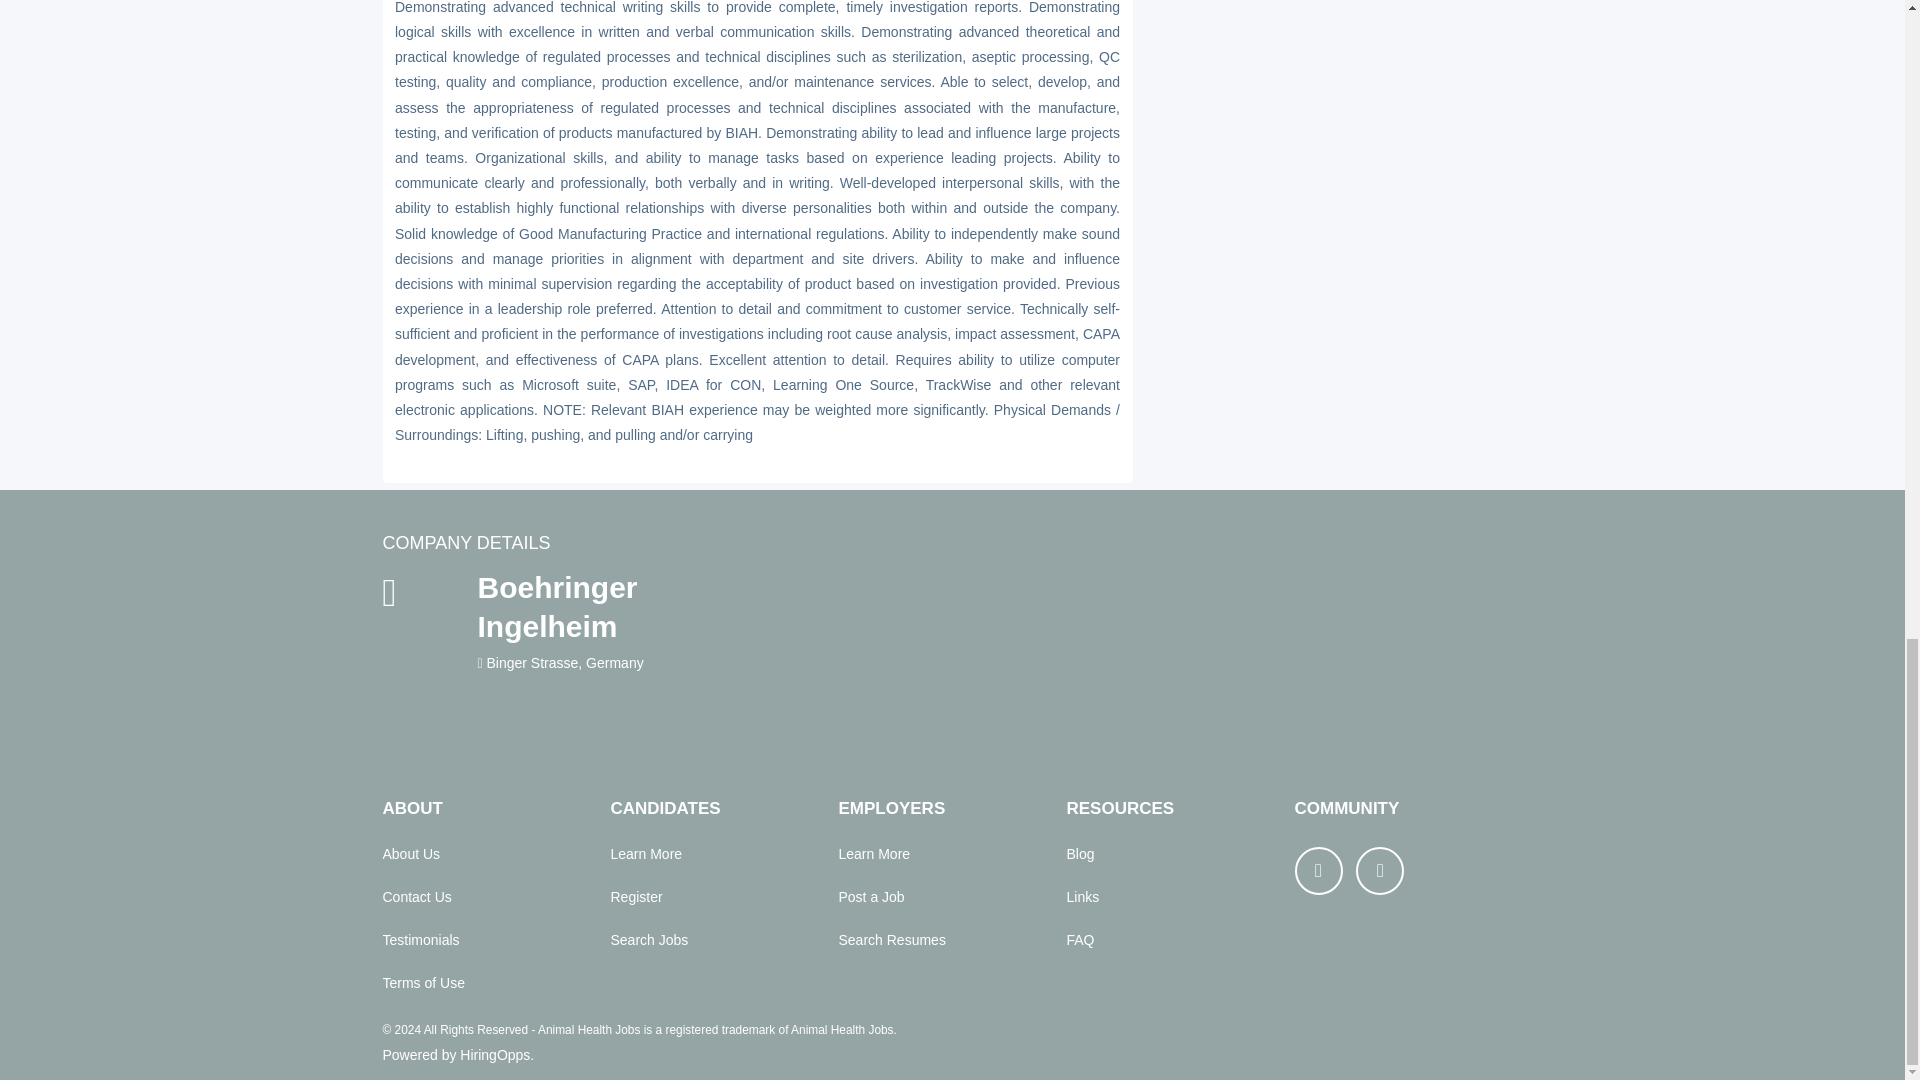  Describe the element at coordinates (1080, 940) in the screenshot. I see `FAQ` at that location.